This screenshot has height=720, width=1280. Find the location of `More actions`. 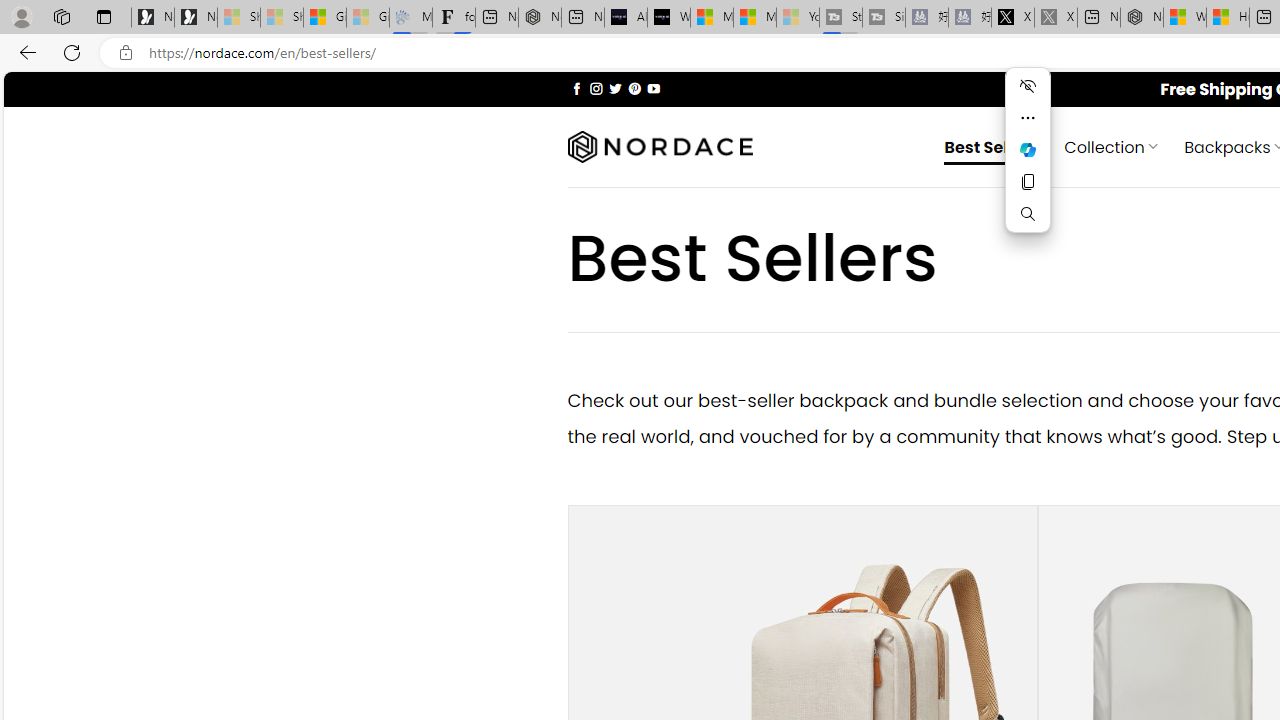

More actions is located at coordinates (1028, 118).